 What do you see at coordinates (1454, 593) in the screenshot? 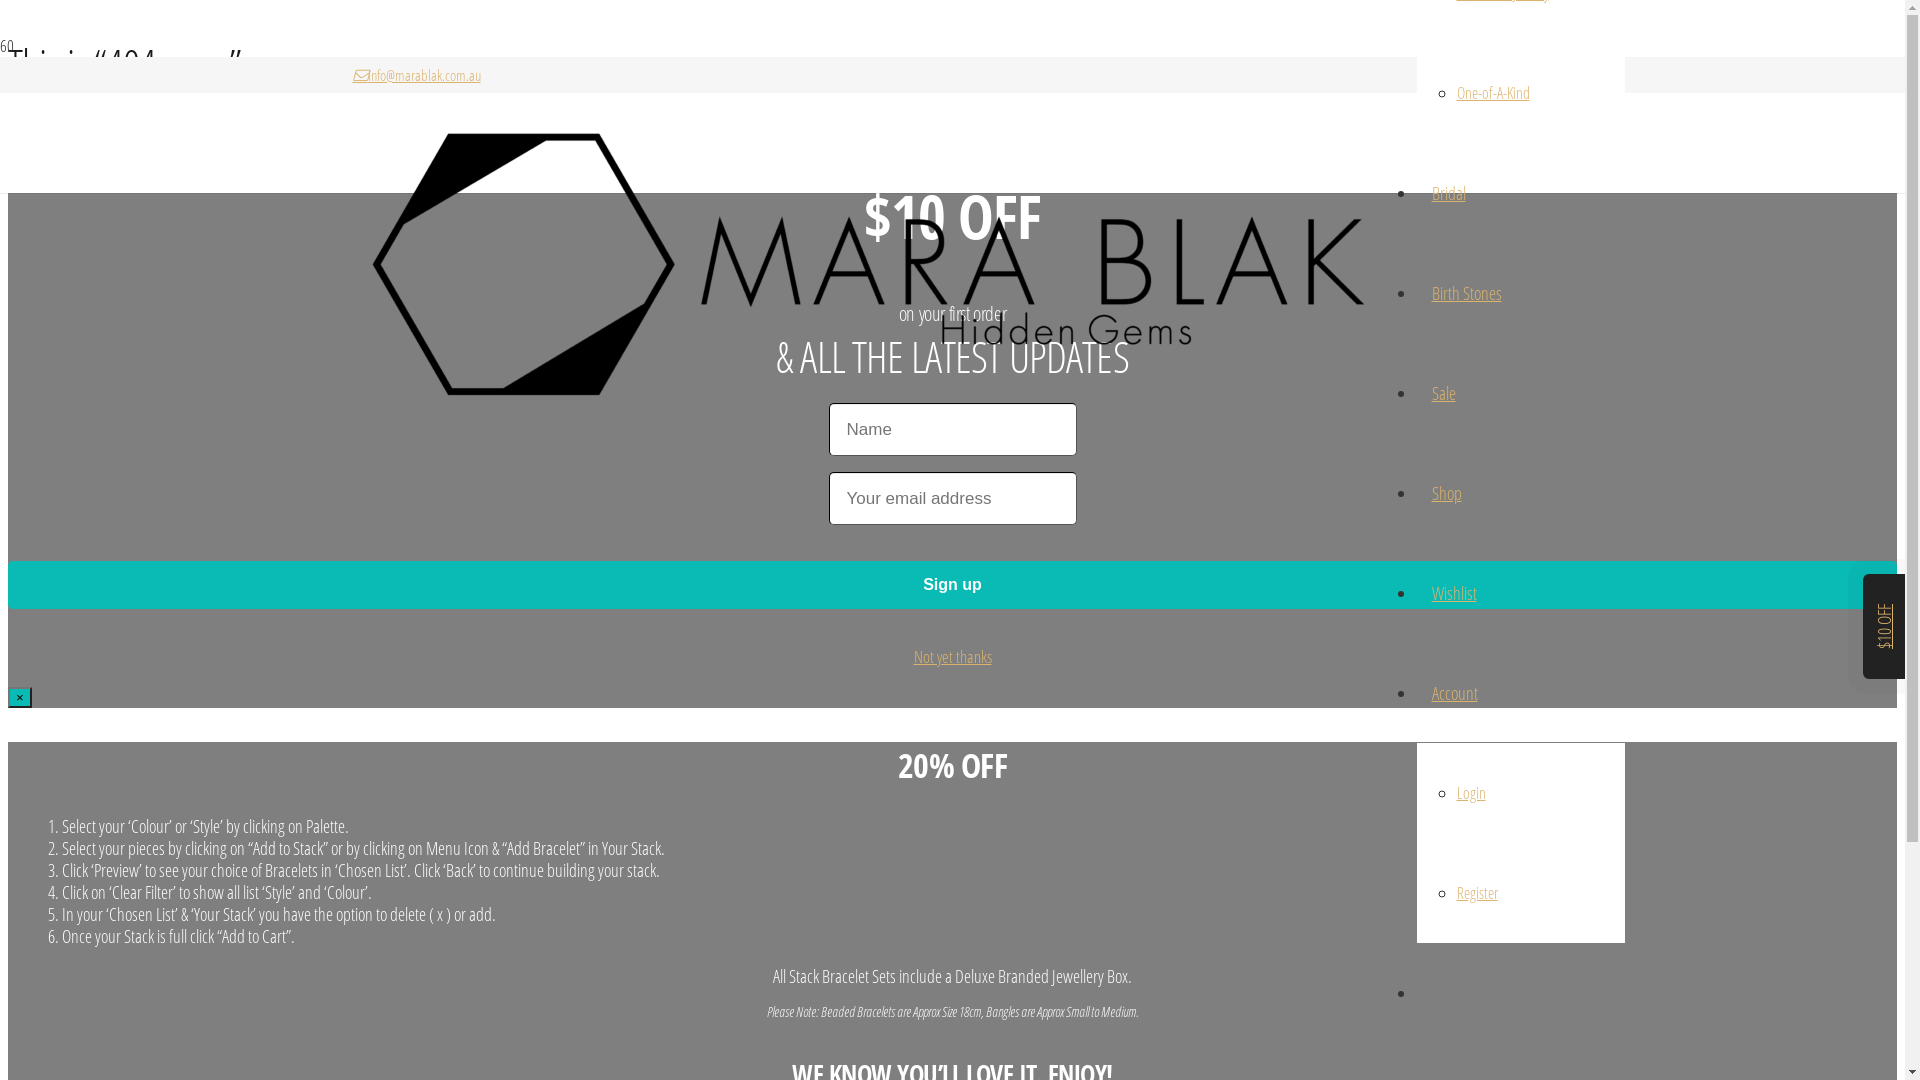
I see `Wishlist` at bounding box center [1454, 593].